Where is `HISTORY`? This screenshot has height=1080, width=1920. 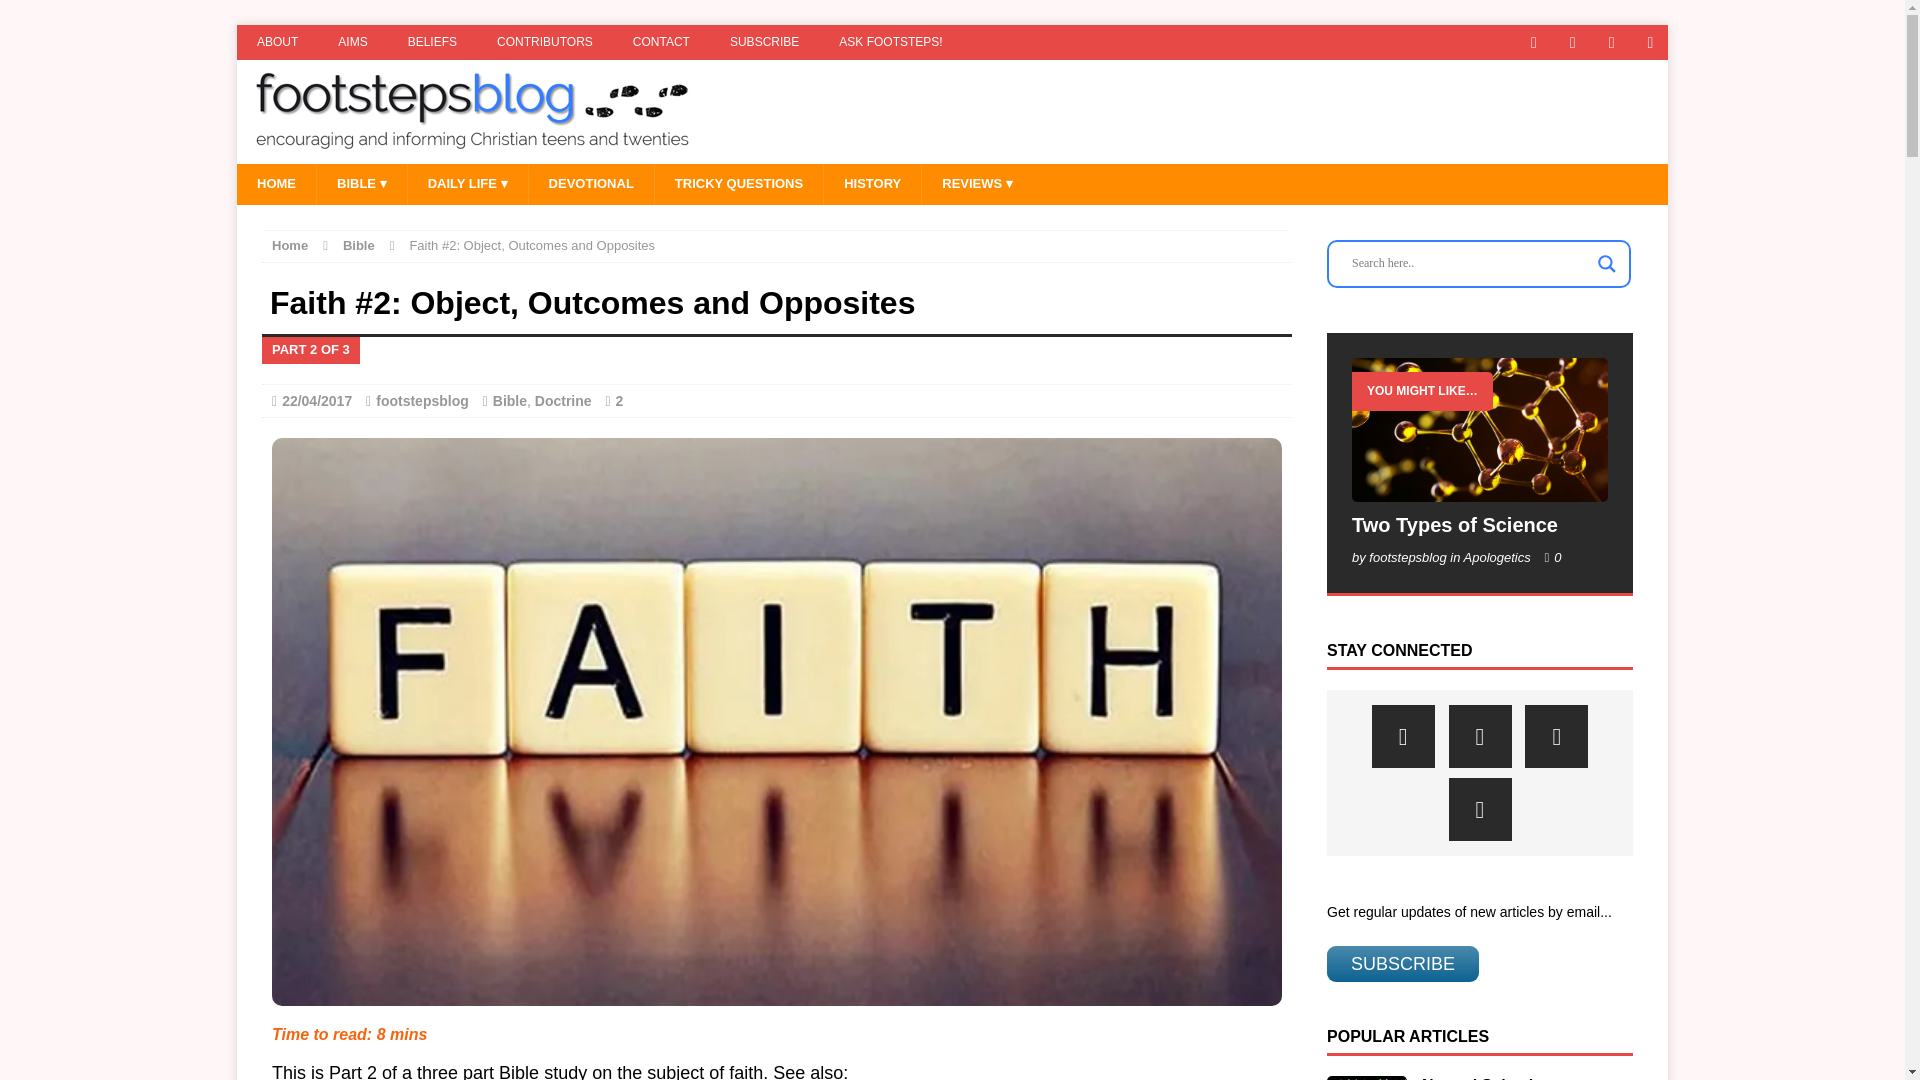
HISTORY is located at coordinates (872, 184).